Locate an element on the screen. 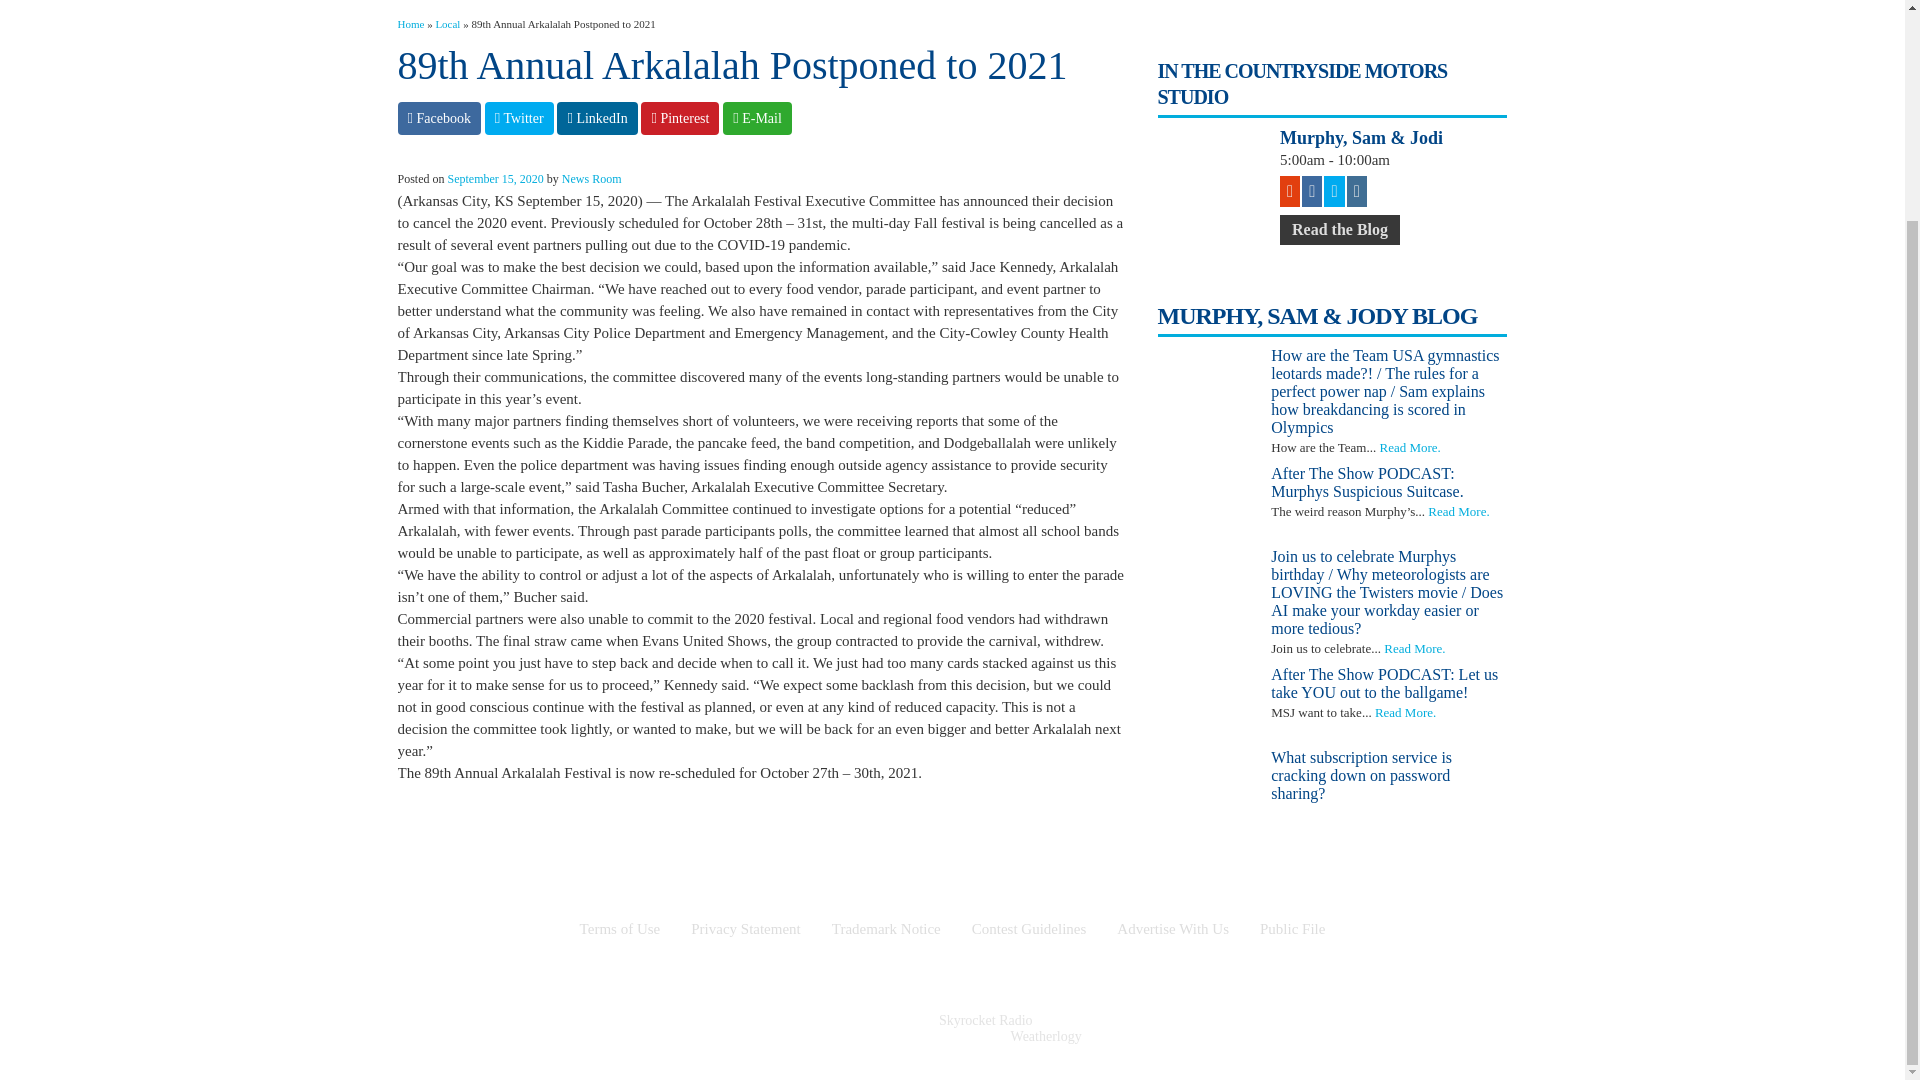 Image resolution: width=1920 pixels, height=1080 pixels. Home is located at coordinates (410, 24).